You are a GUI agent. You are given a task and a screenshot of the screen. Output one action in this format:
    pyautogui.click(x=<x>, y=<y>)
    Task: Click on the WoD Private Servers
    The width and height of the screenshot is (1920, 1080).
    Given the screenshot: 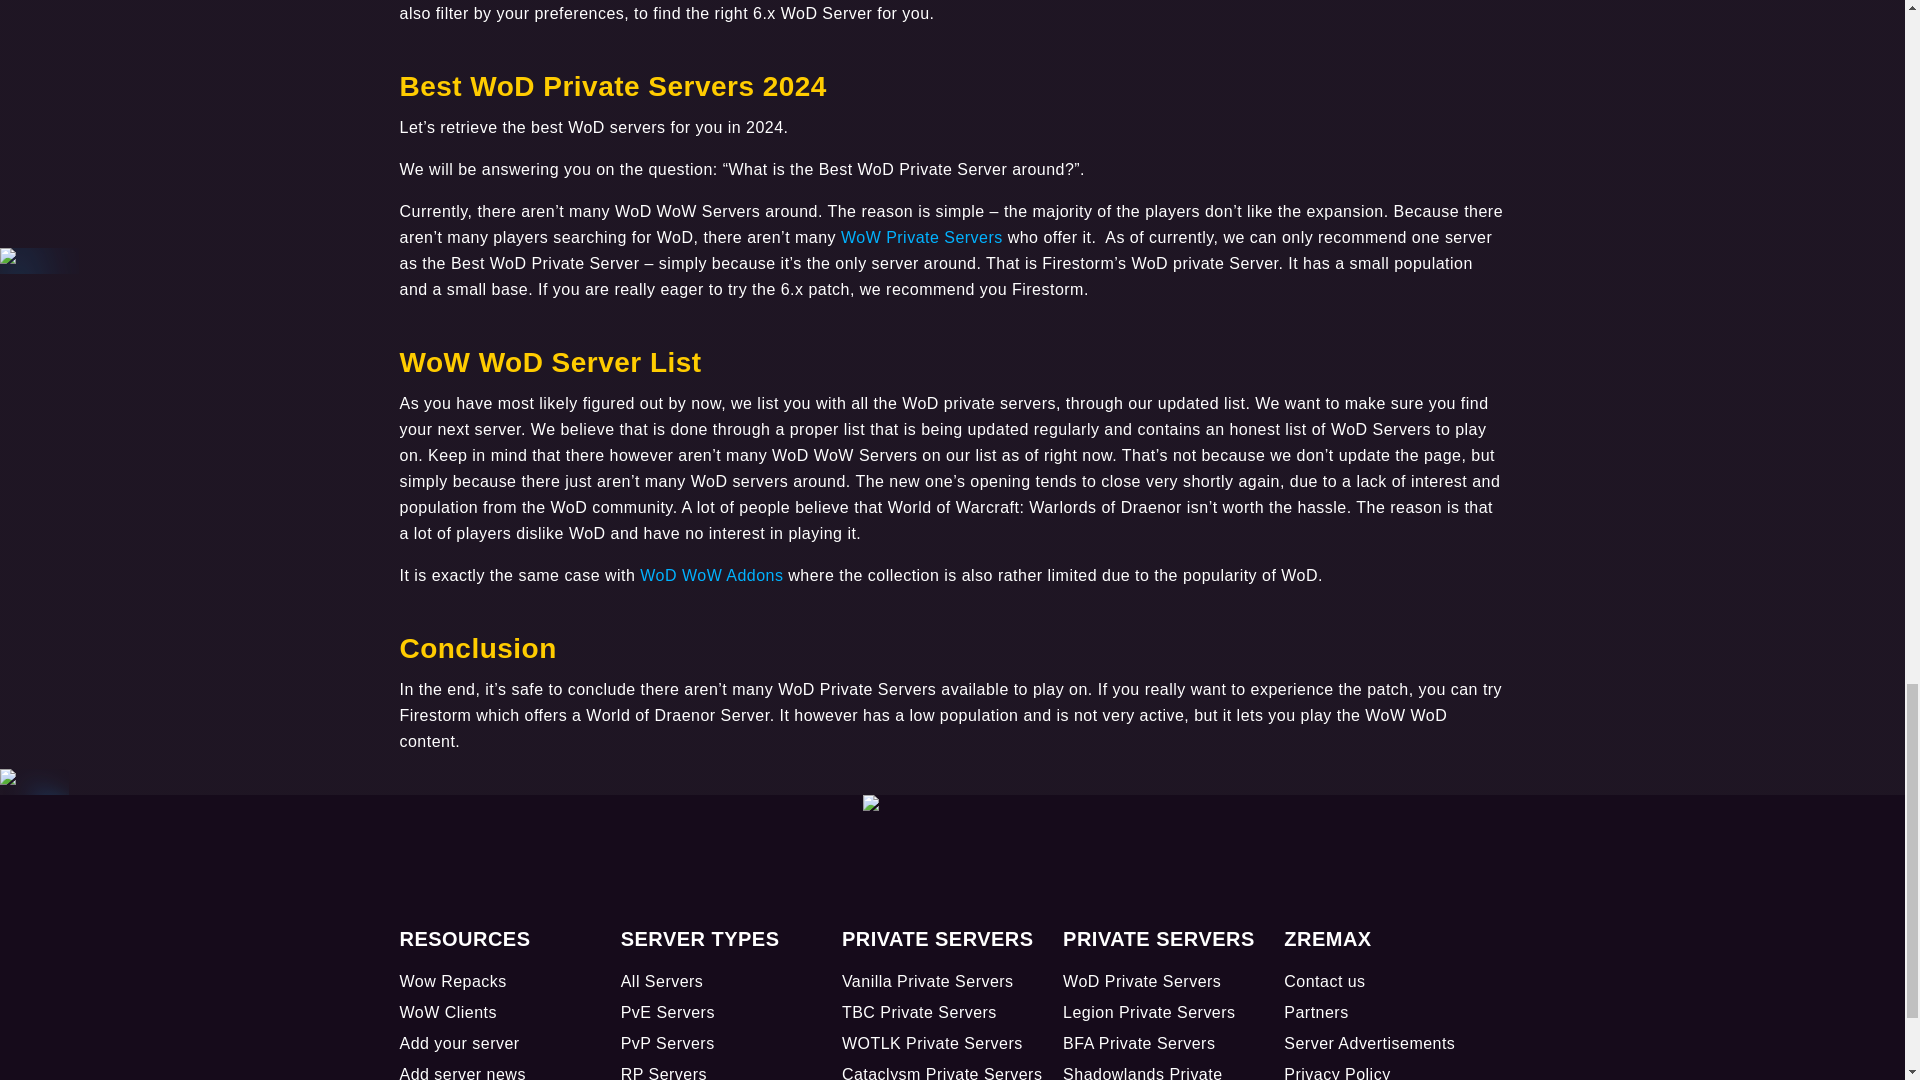 What is the action you would take?
    pyautogui.click(x=1142, y=980)
    